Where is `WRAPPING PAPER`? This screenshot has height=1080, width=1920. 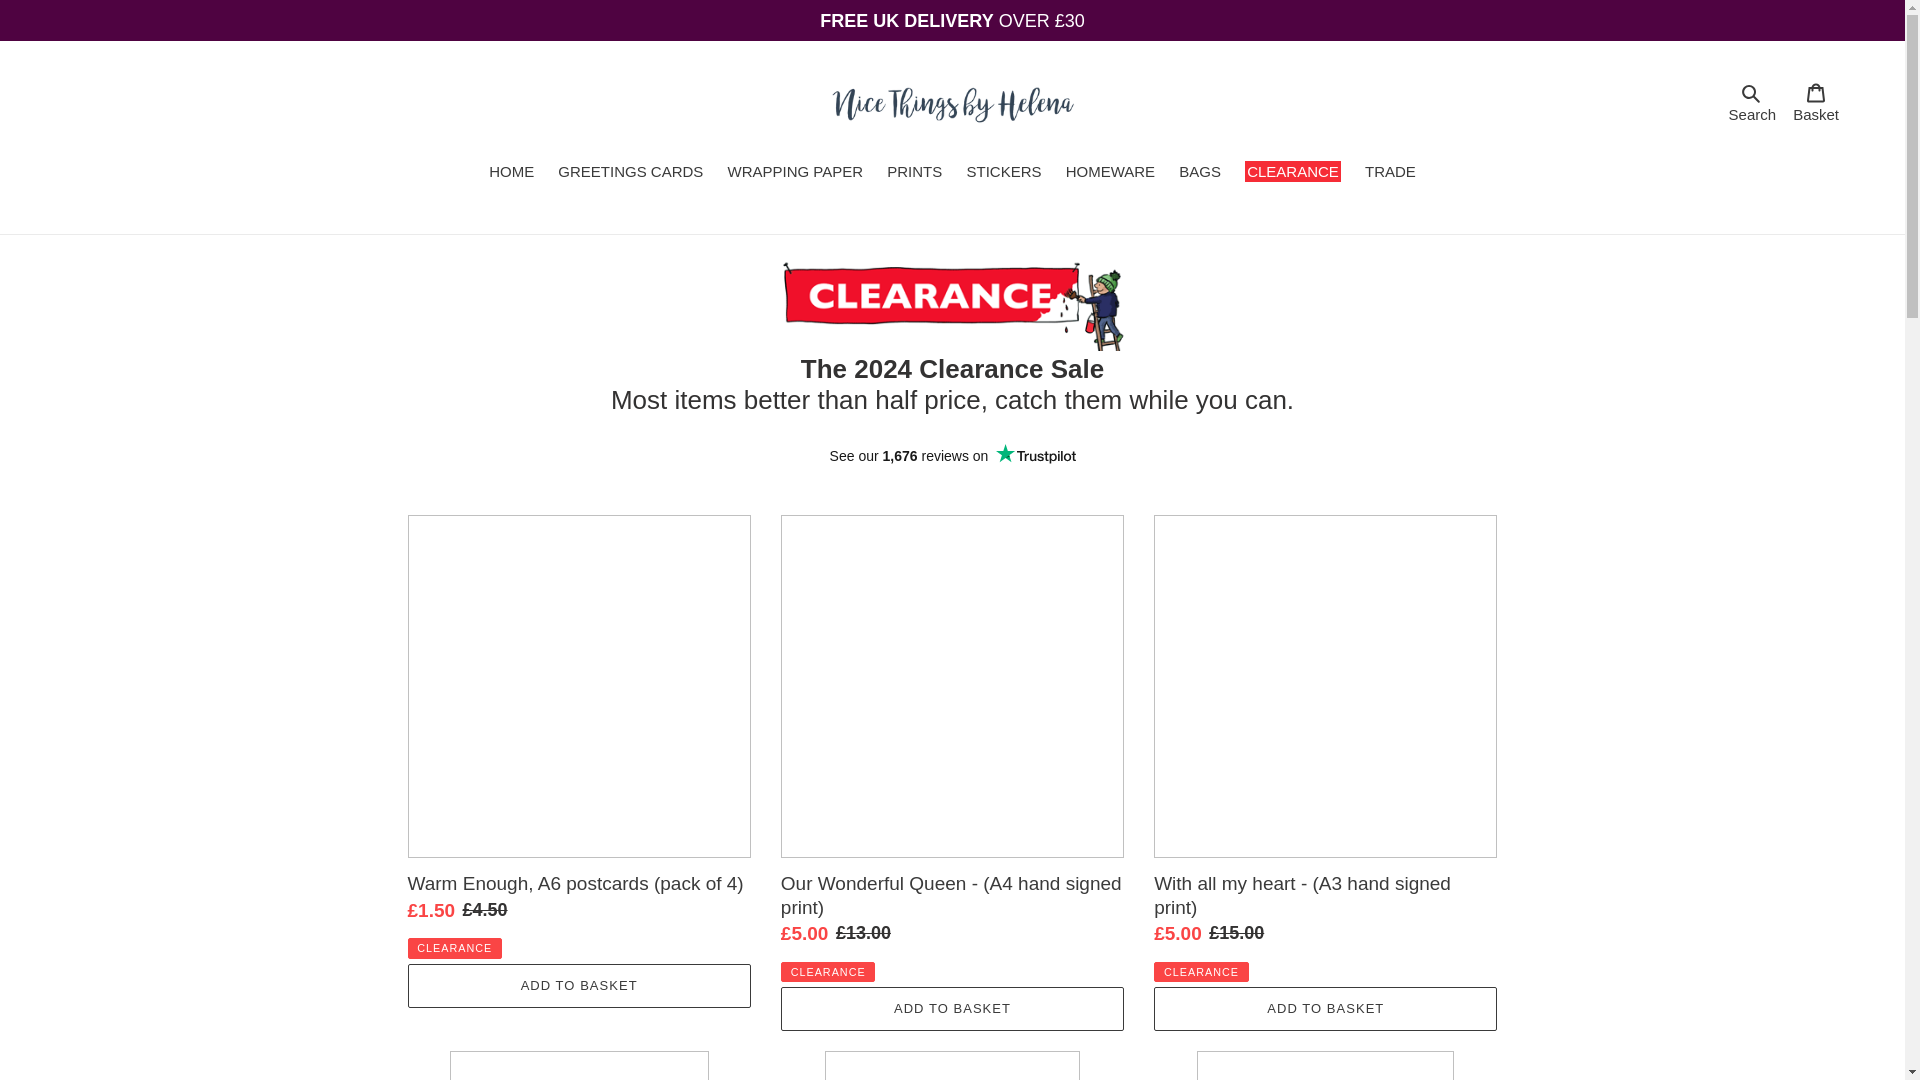
WRAPPING PAPER is located at coordinates (796, 173).